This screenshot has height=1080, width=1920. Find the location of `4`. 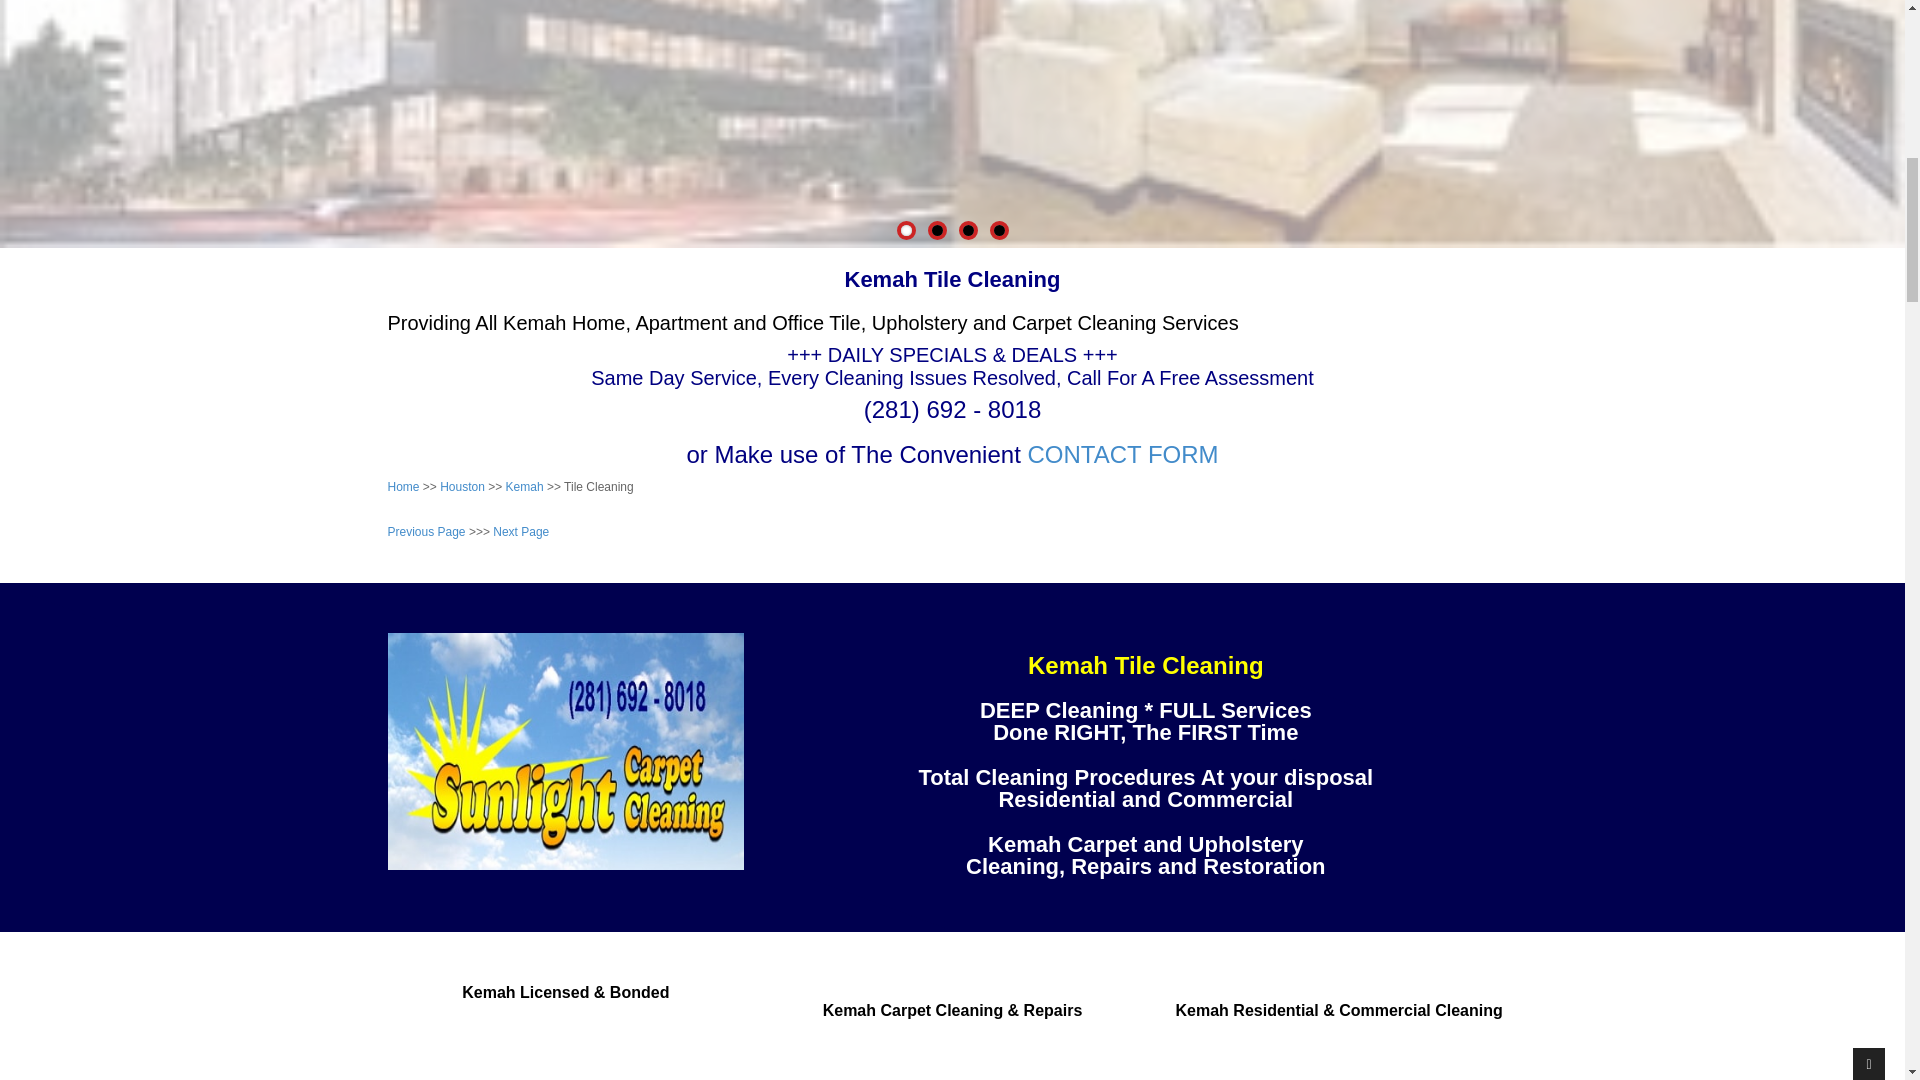

4 is located at coordinates (999, 230).